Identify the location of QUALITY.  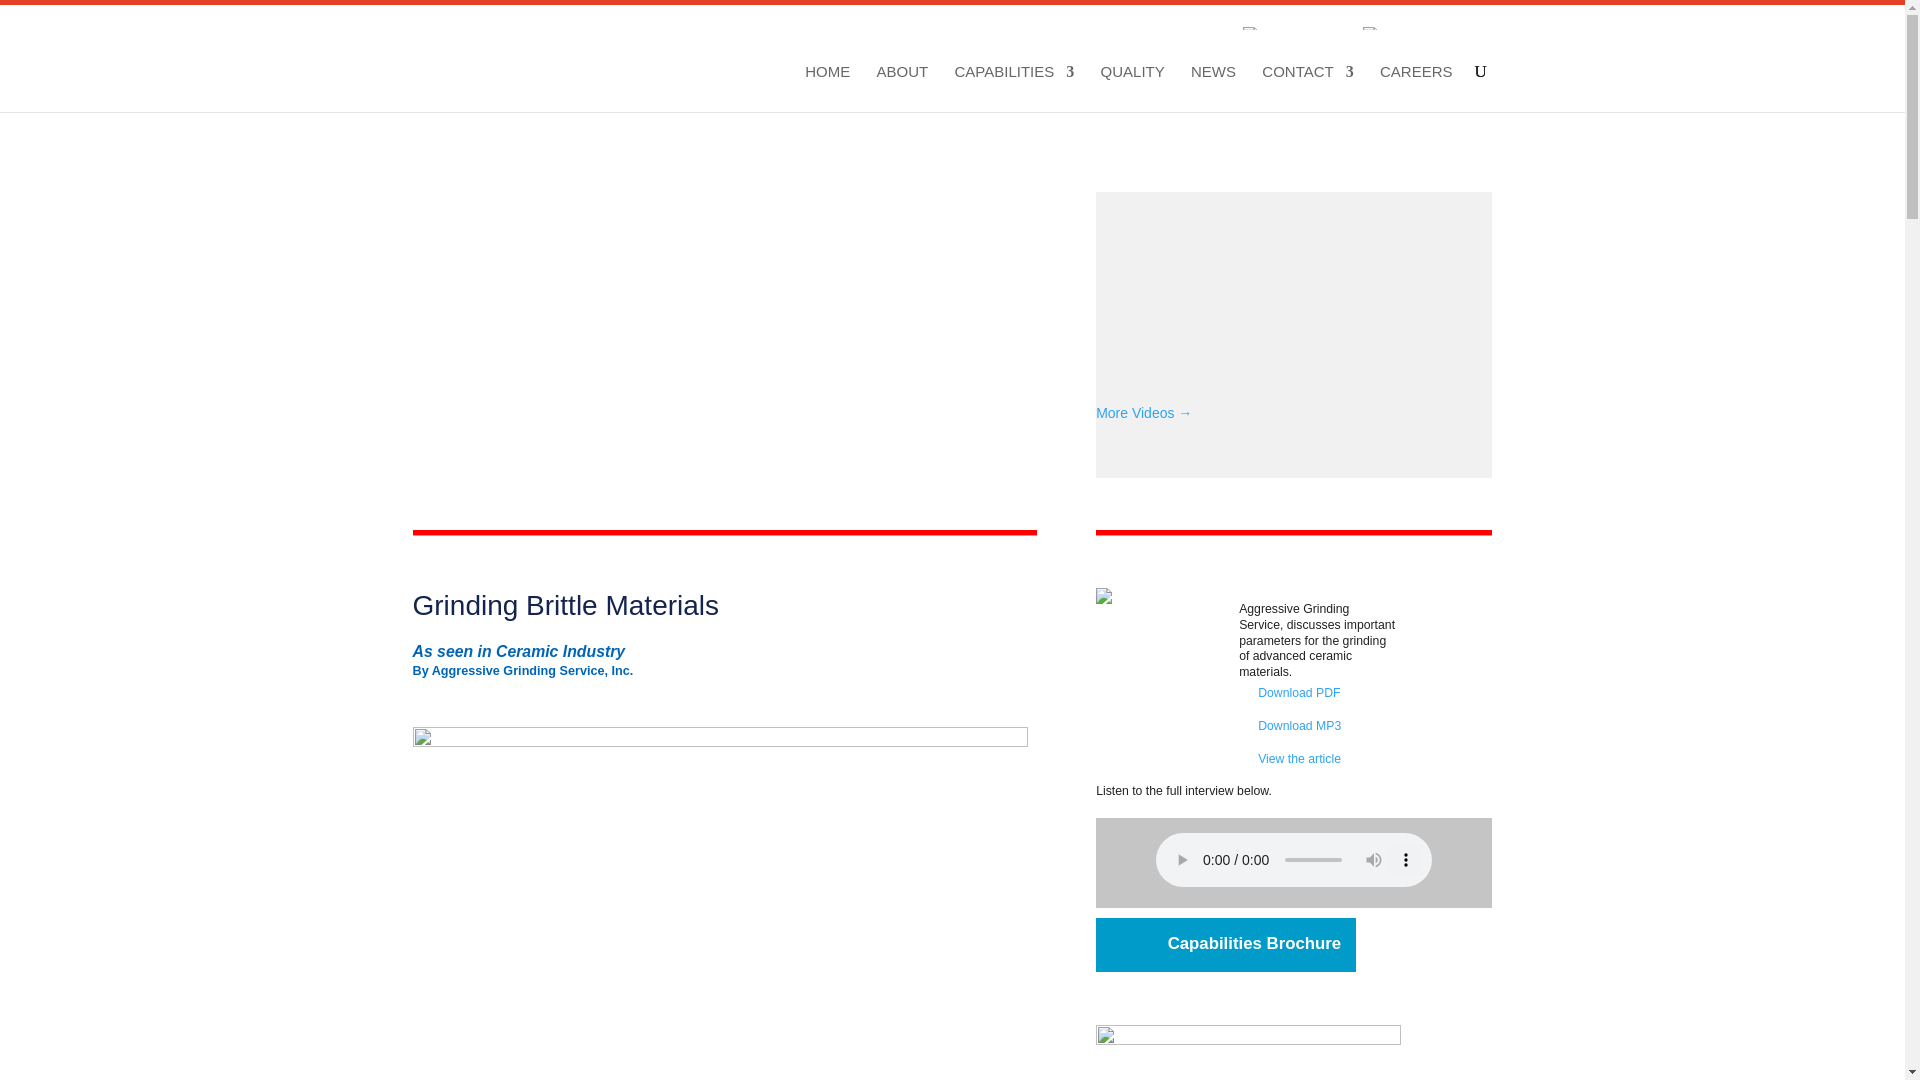
(1132, 88).